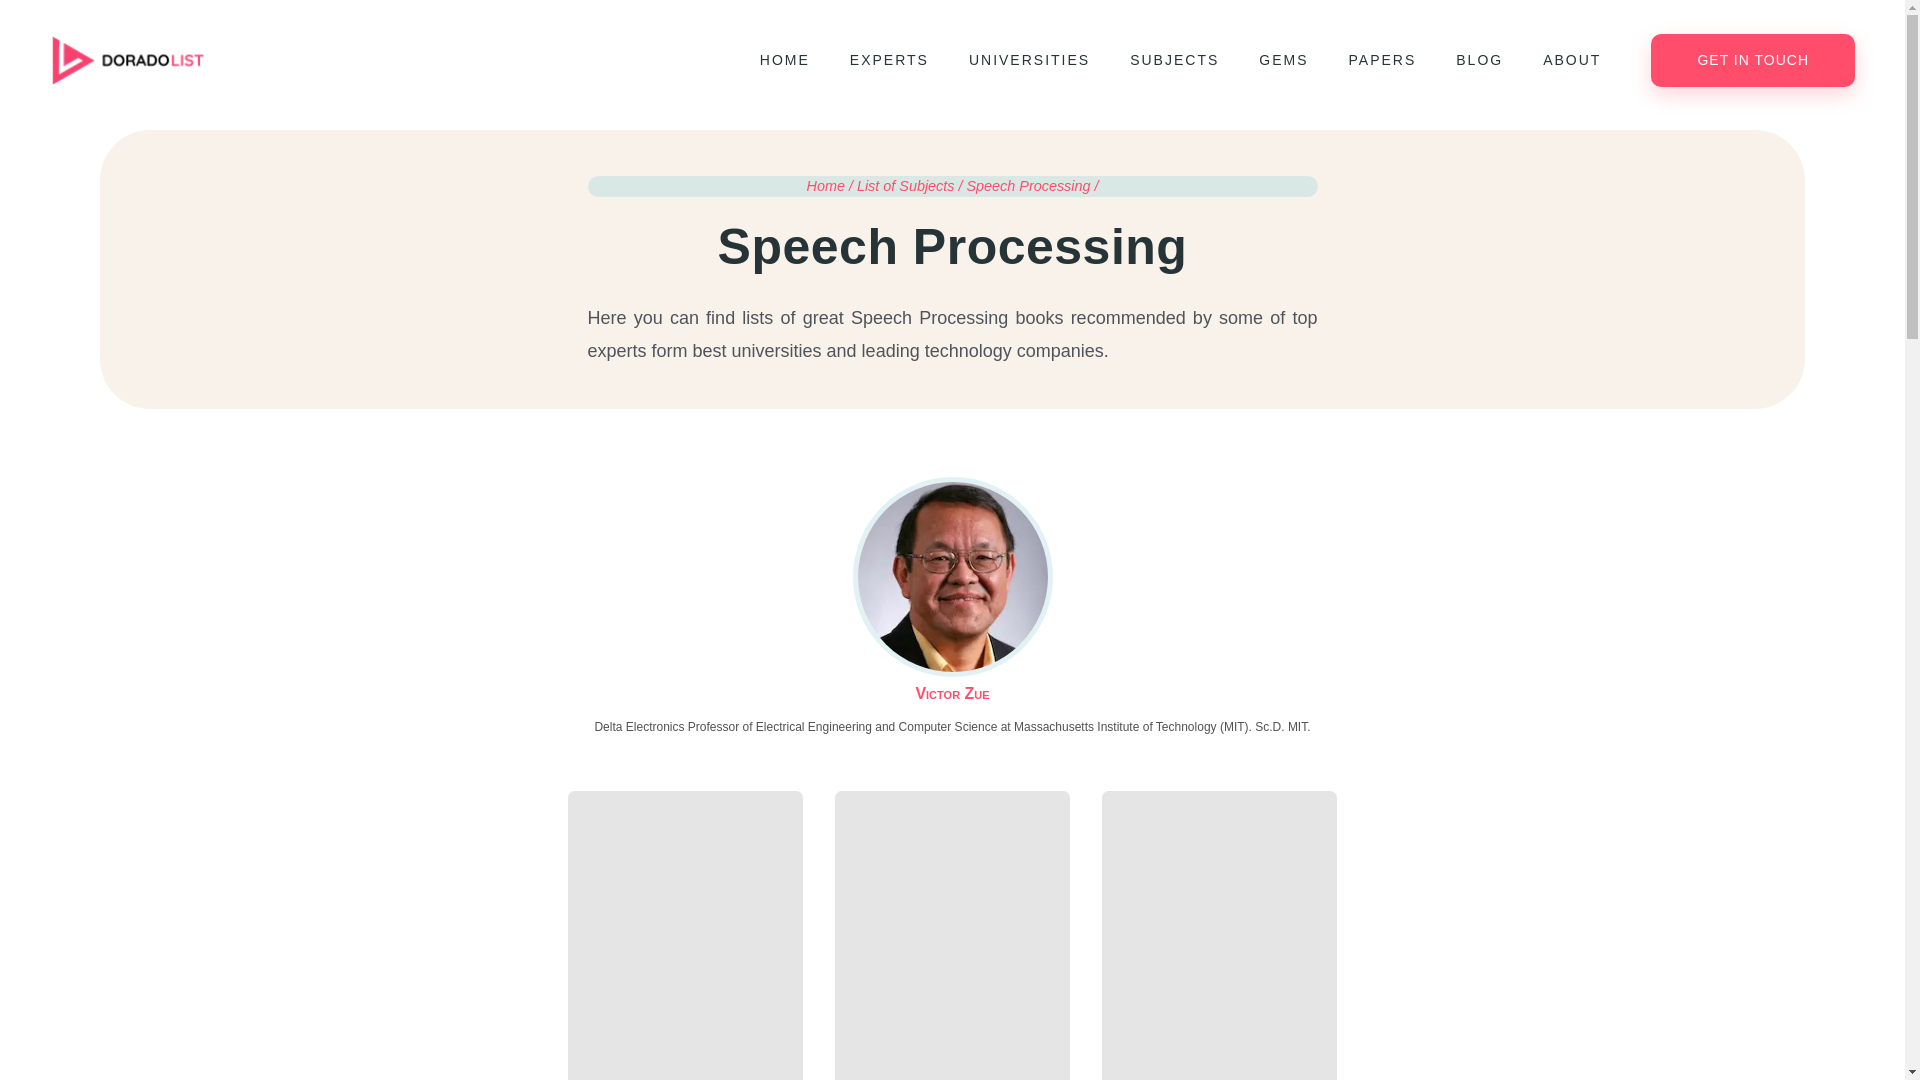 Image resolution: width=1920 pixels, height=1080 pixels. Describe the element at coordinates (888, 60) in the screenshot. I see `EXPERTS` at that location.